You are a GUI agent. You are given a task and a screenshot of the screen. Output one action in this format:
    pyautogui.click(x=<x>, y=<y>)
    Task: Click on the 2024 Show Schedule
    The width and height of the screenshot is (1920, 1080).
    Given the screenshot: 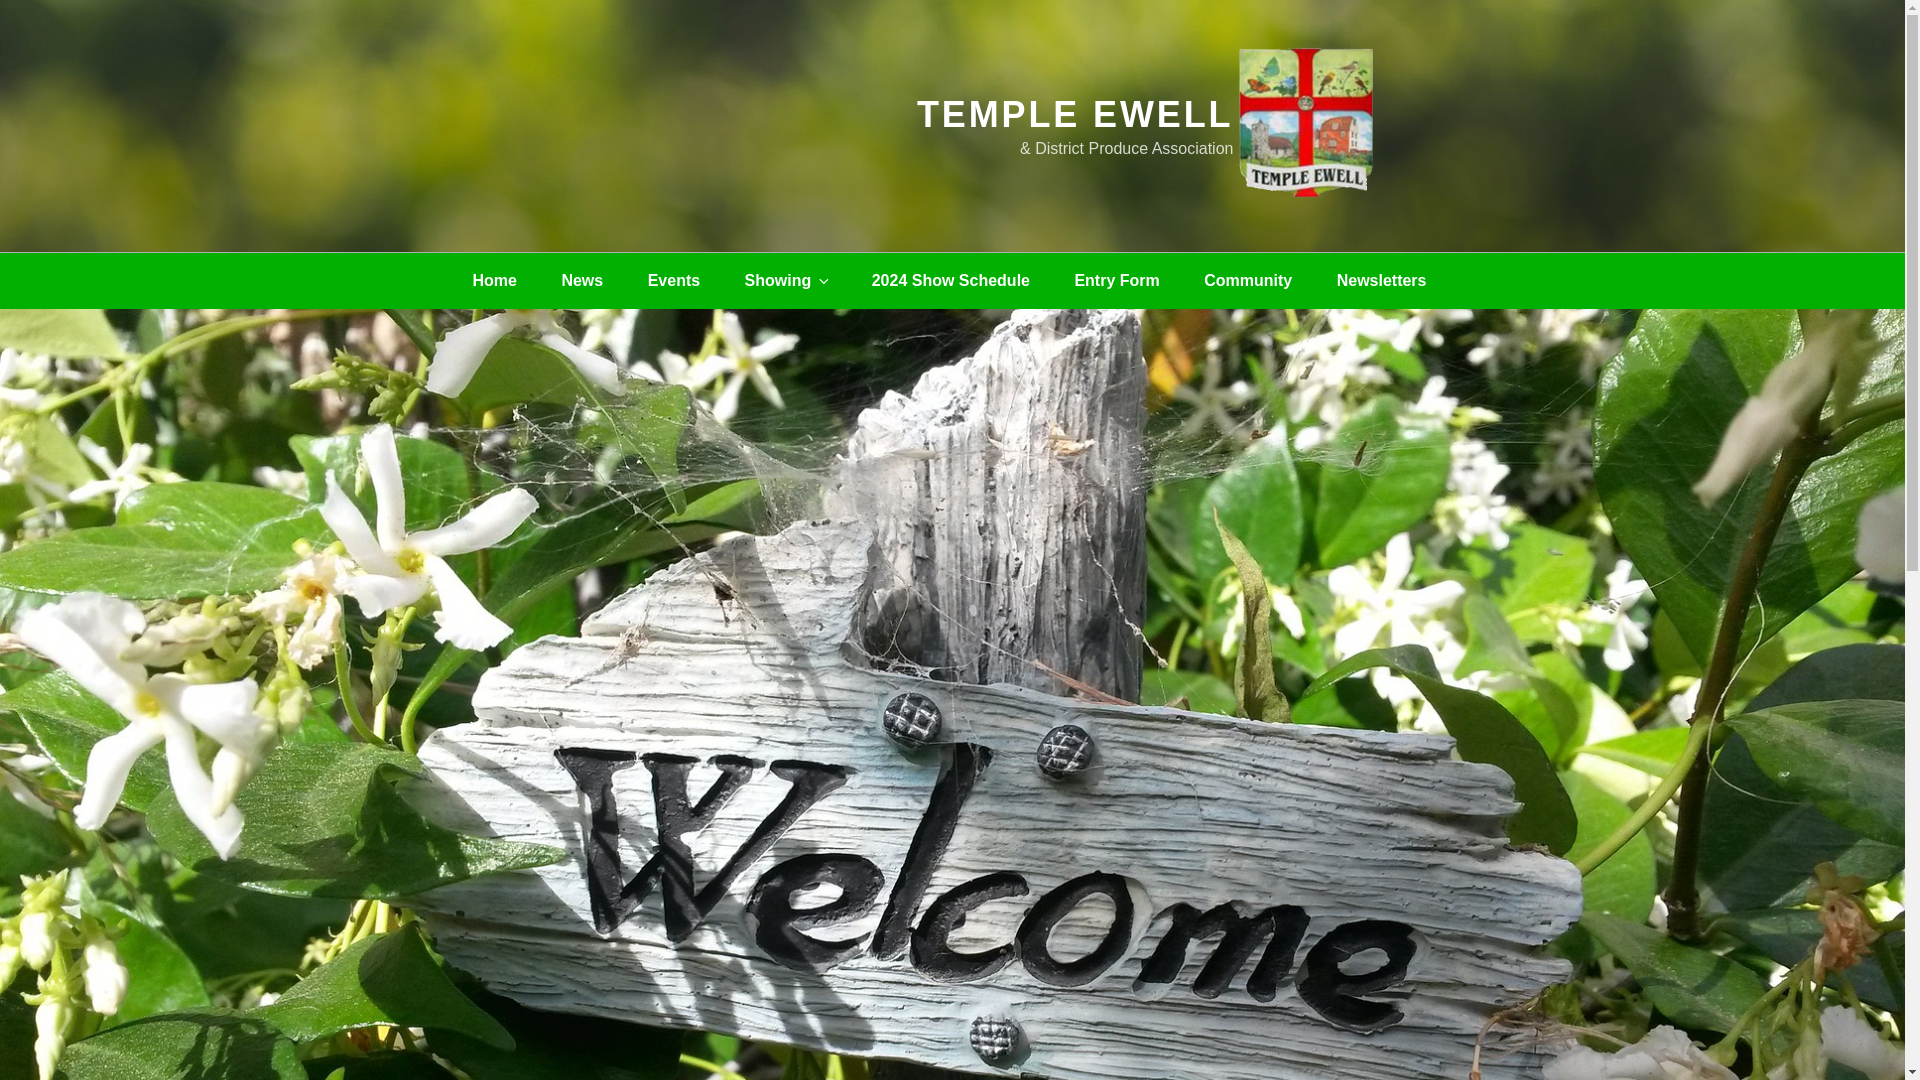 What is the action you would take?
    pyautogui.click(x=951, y=280)
    